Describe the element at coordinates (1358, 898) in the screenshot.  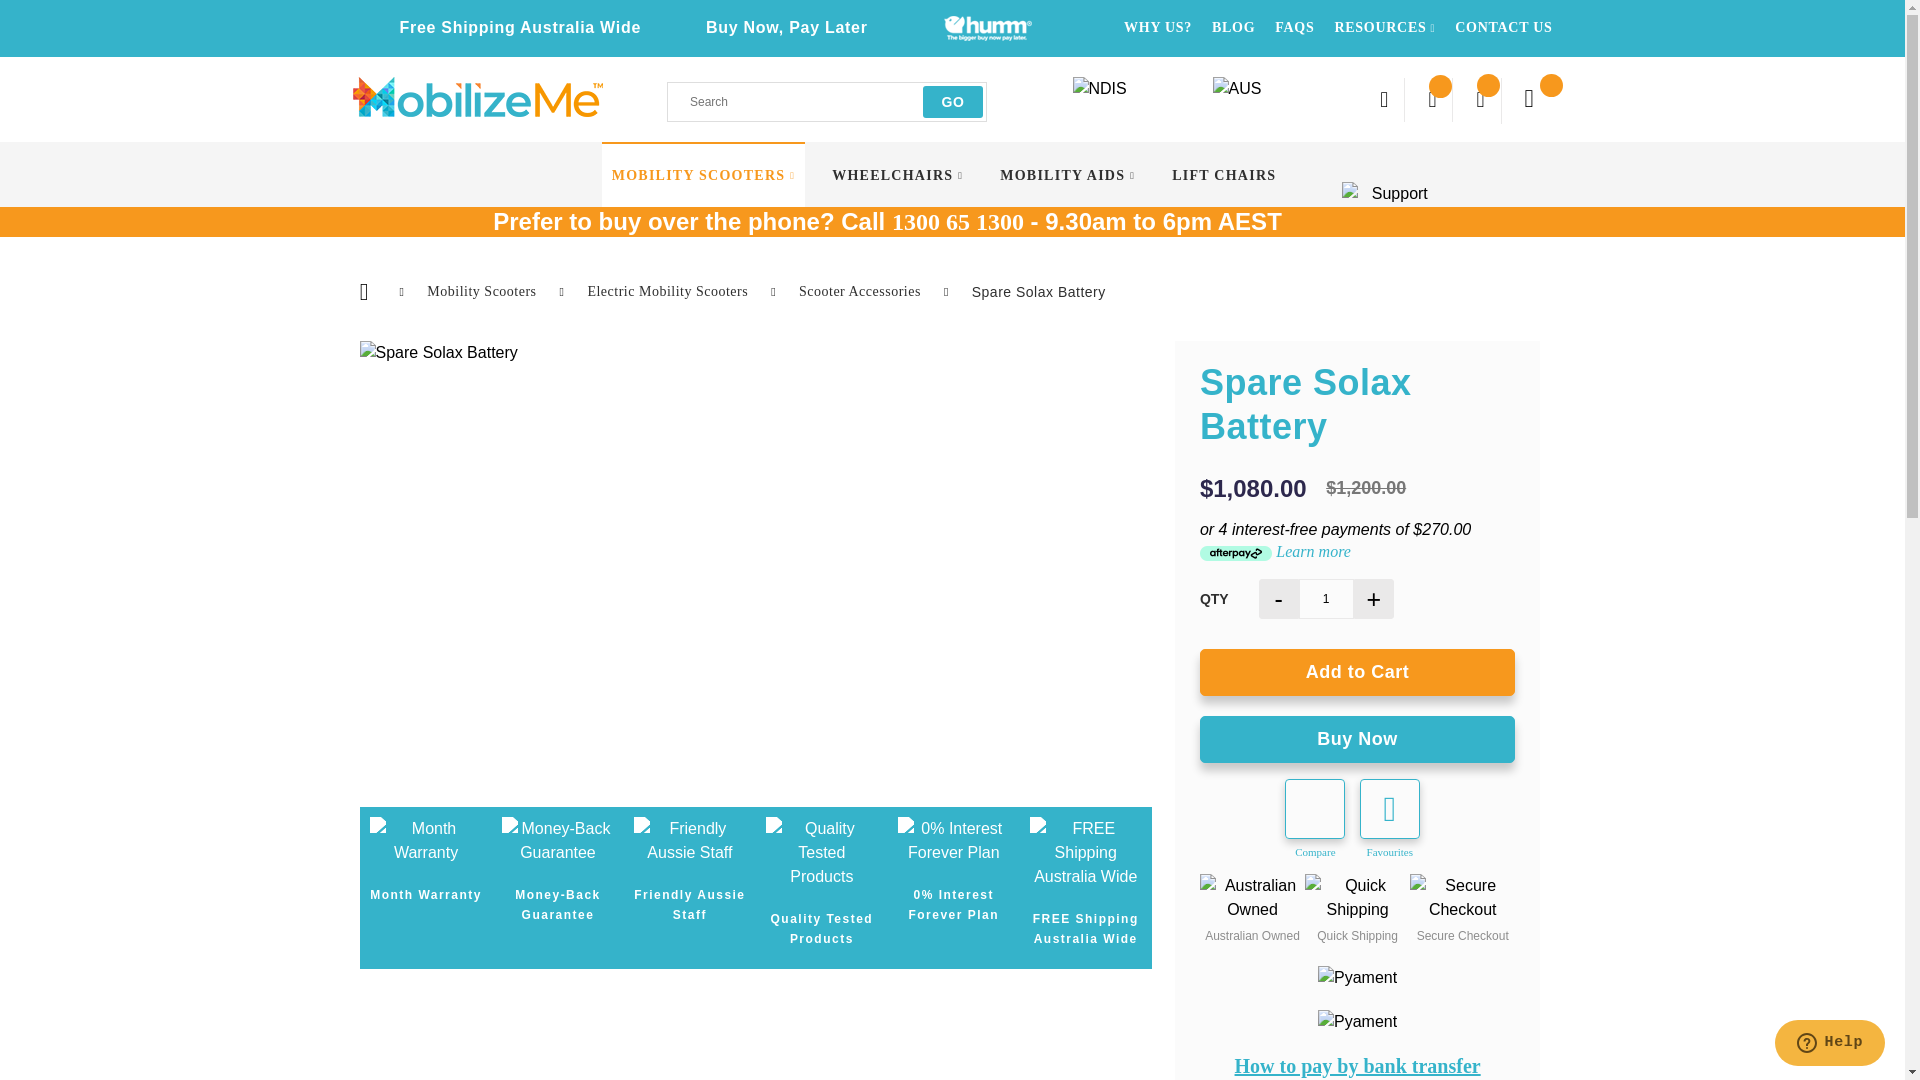
I see `Quick Shipping` at that location.